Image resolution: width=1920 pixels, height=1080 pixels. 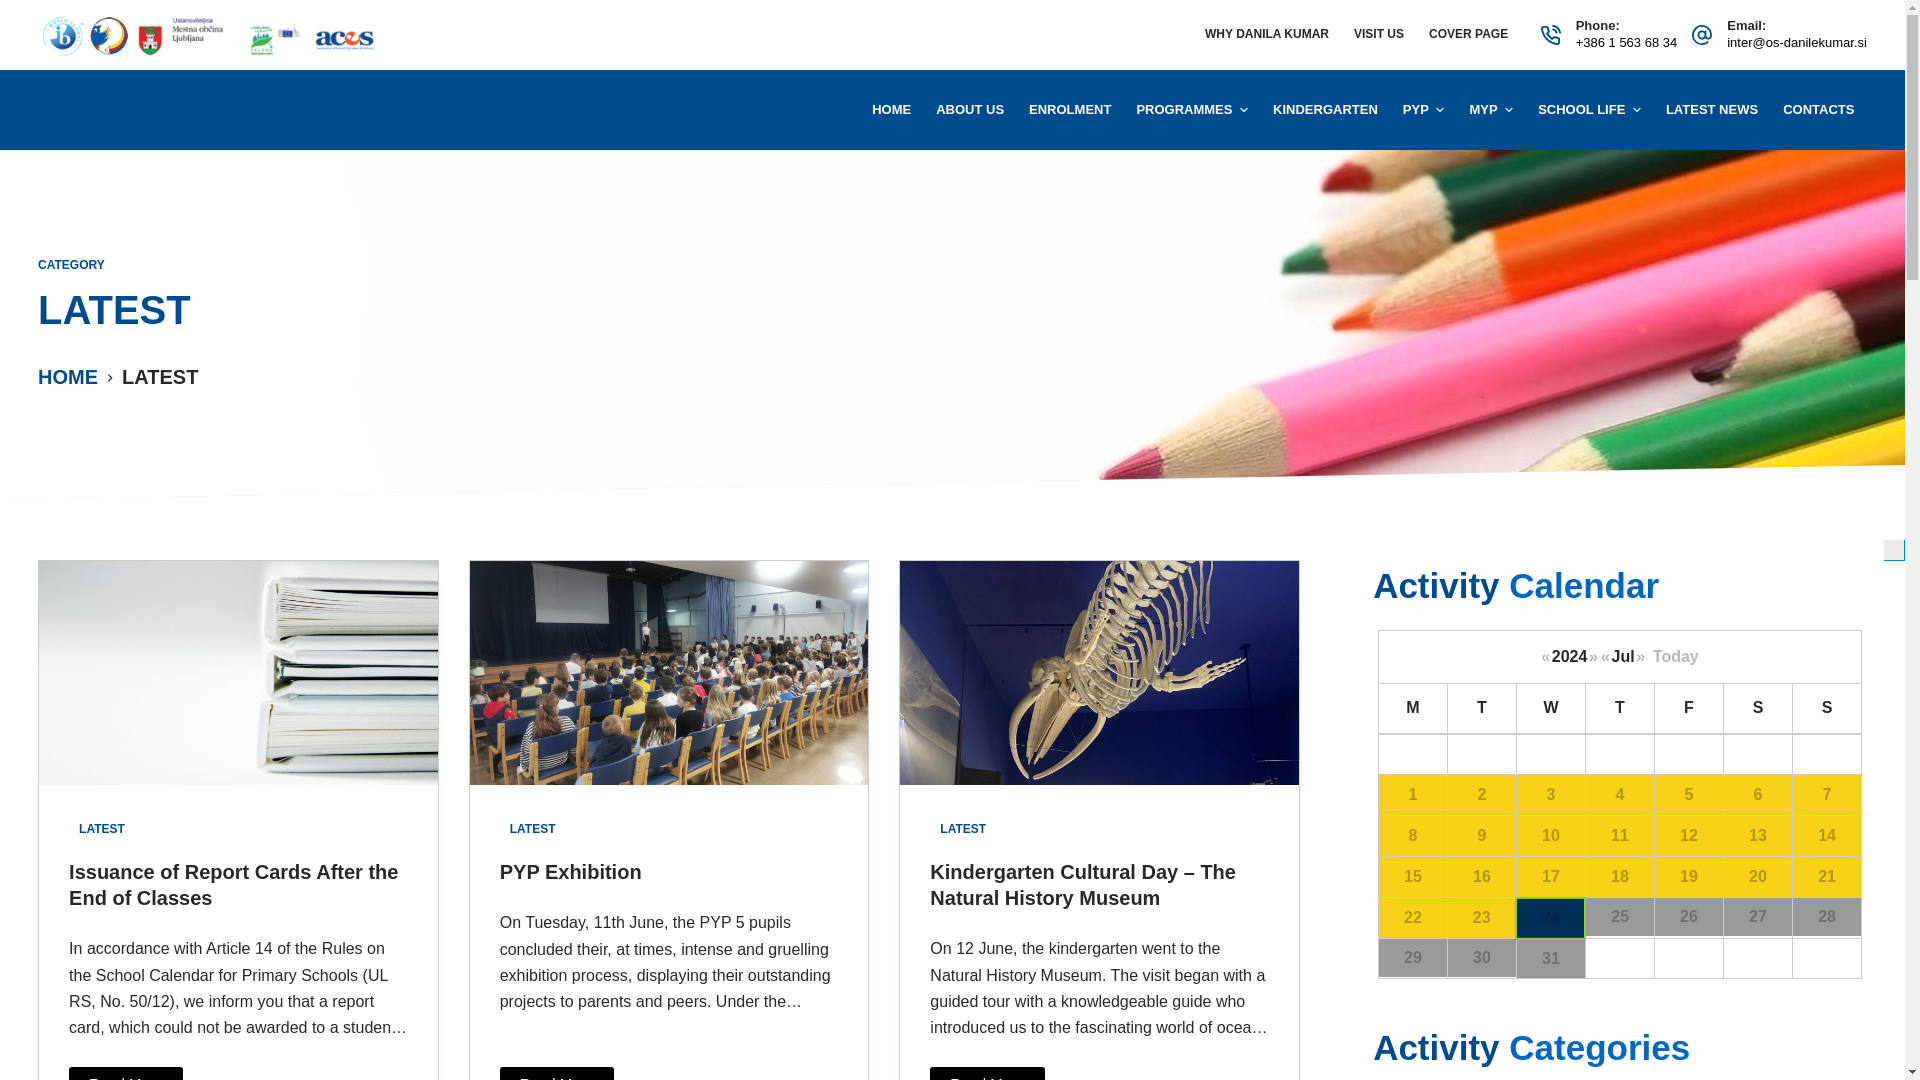 What do you see at coordinates (1482, 795) in the screenshot?
I see `View 1 event at date 2. July, 2024` at bounding box center [1482, 795].